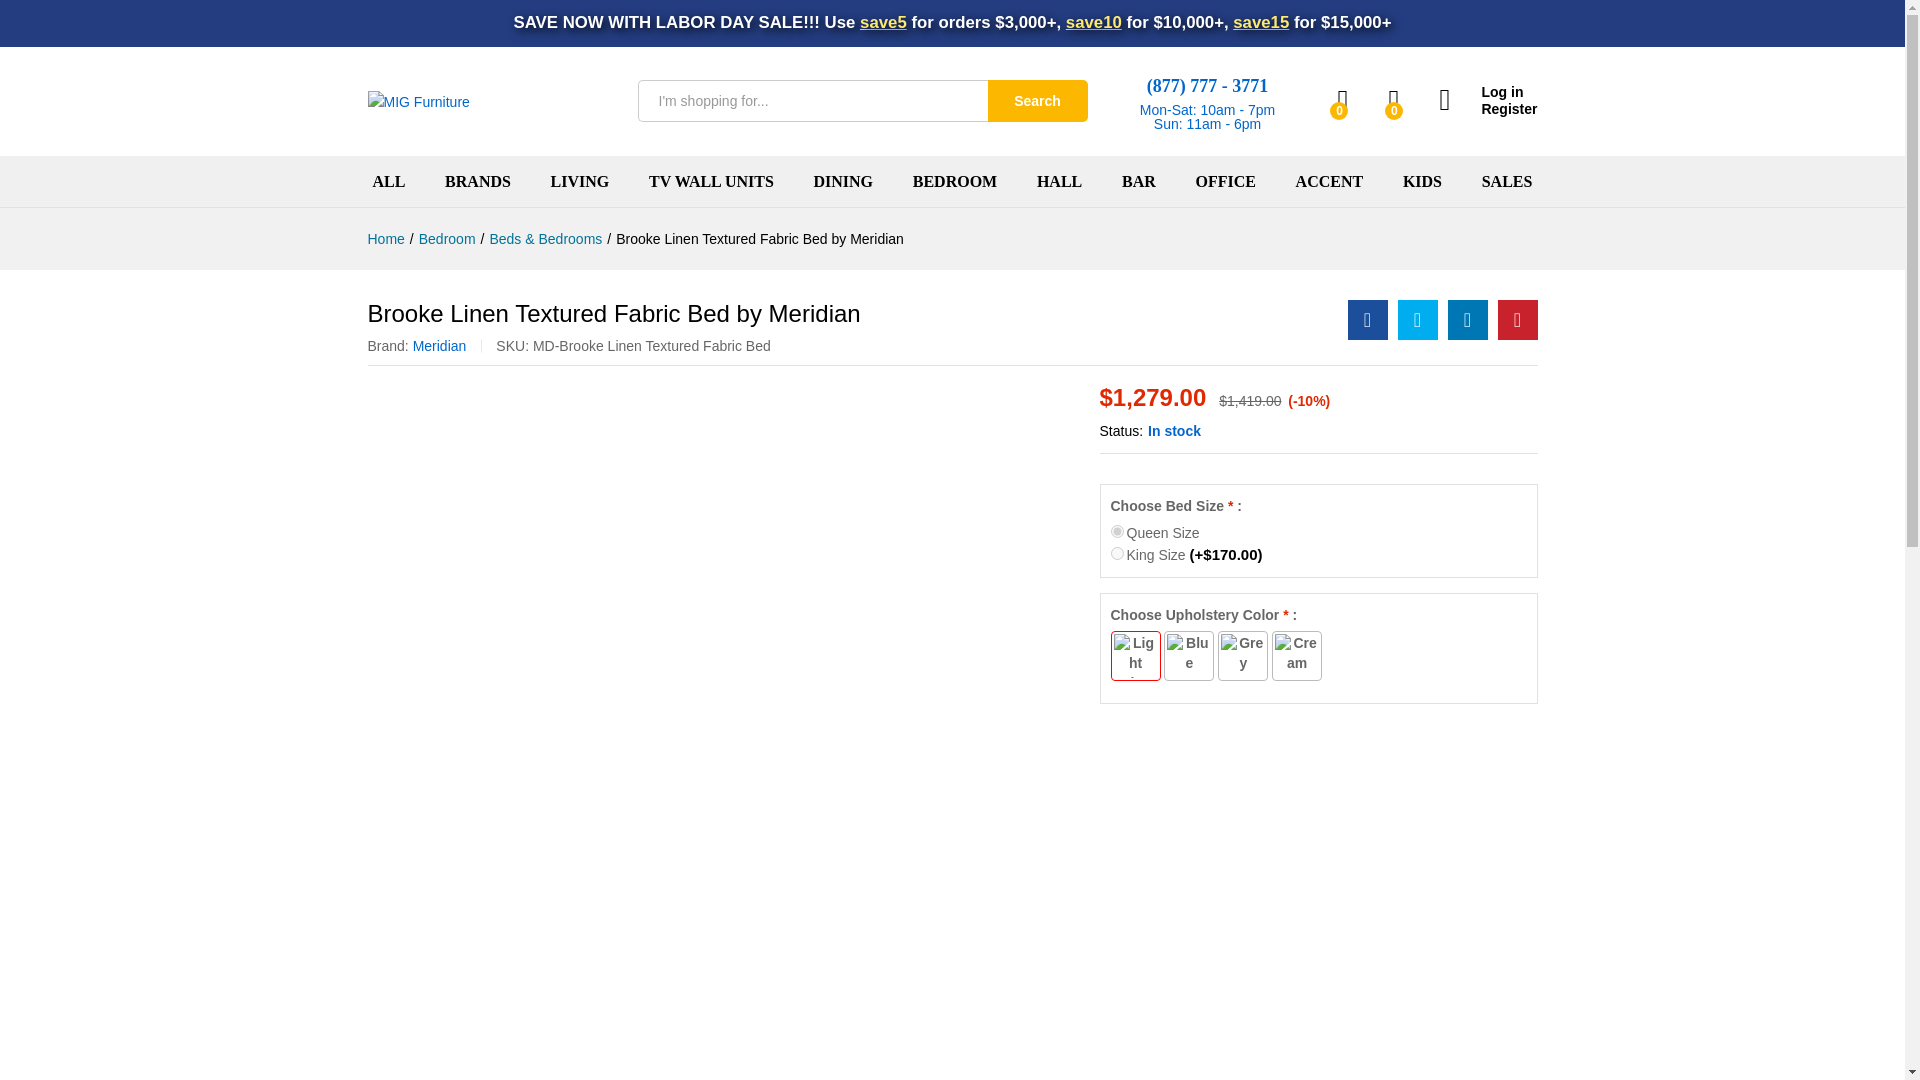  What do you see at coordinates (1116, 553) in the screenshot?
I see `King Size` at bounding box center [1116, 553].